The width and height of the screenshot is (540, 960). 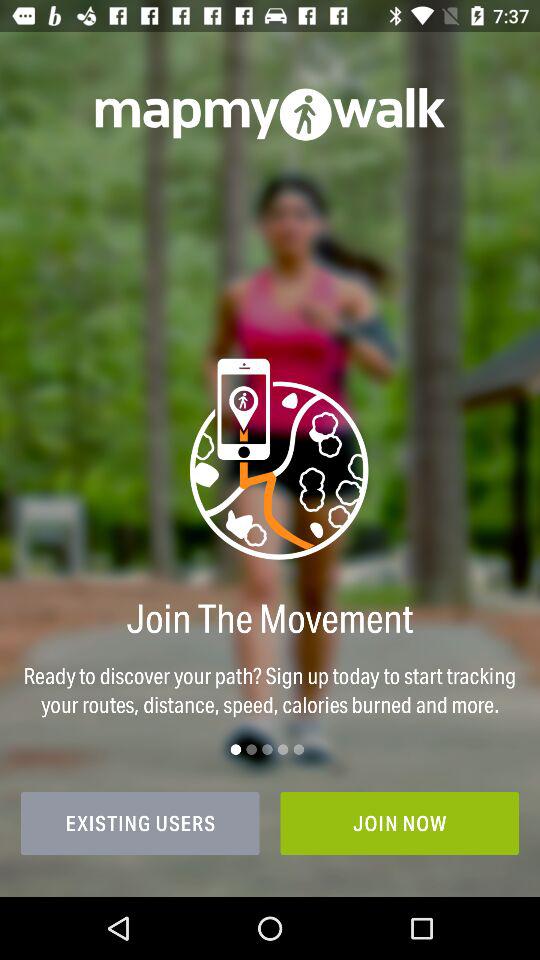 What do you see at coordinates (400, 823) in the screenshot?
I see `choose the icon next to existing users icon` at bounding box center [400, 823].